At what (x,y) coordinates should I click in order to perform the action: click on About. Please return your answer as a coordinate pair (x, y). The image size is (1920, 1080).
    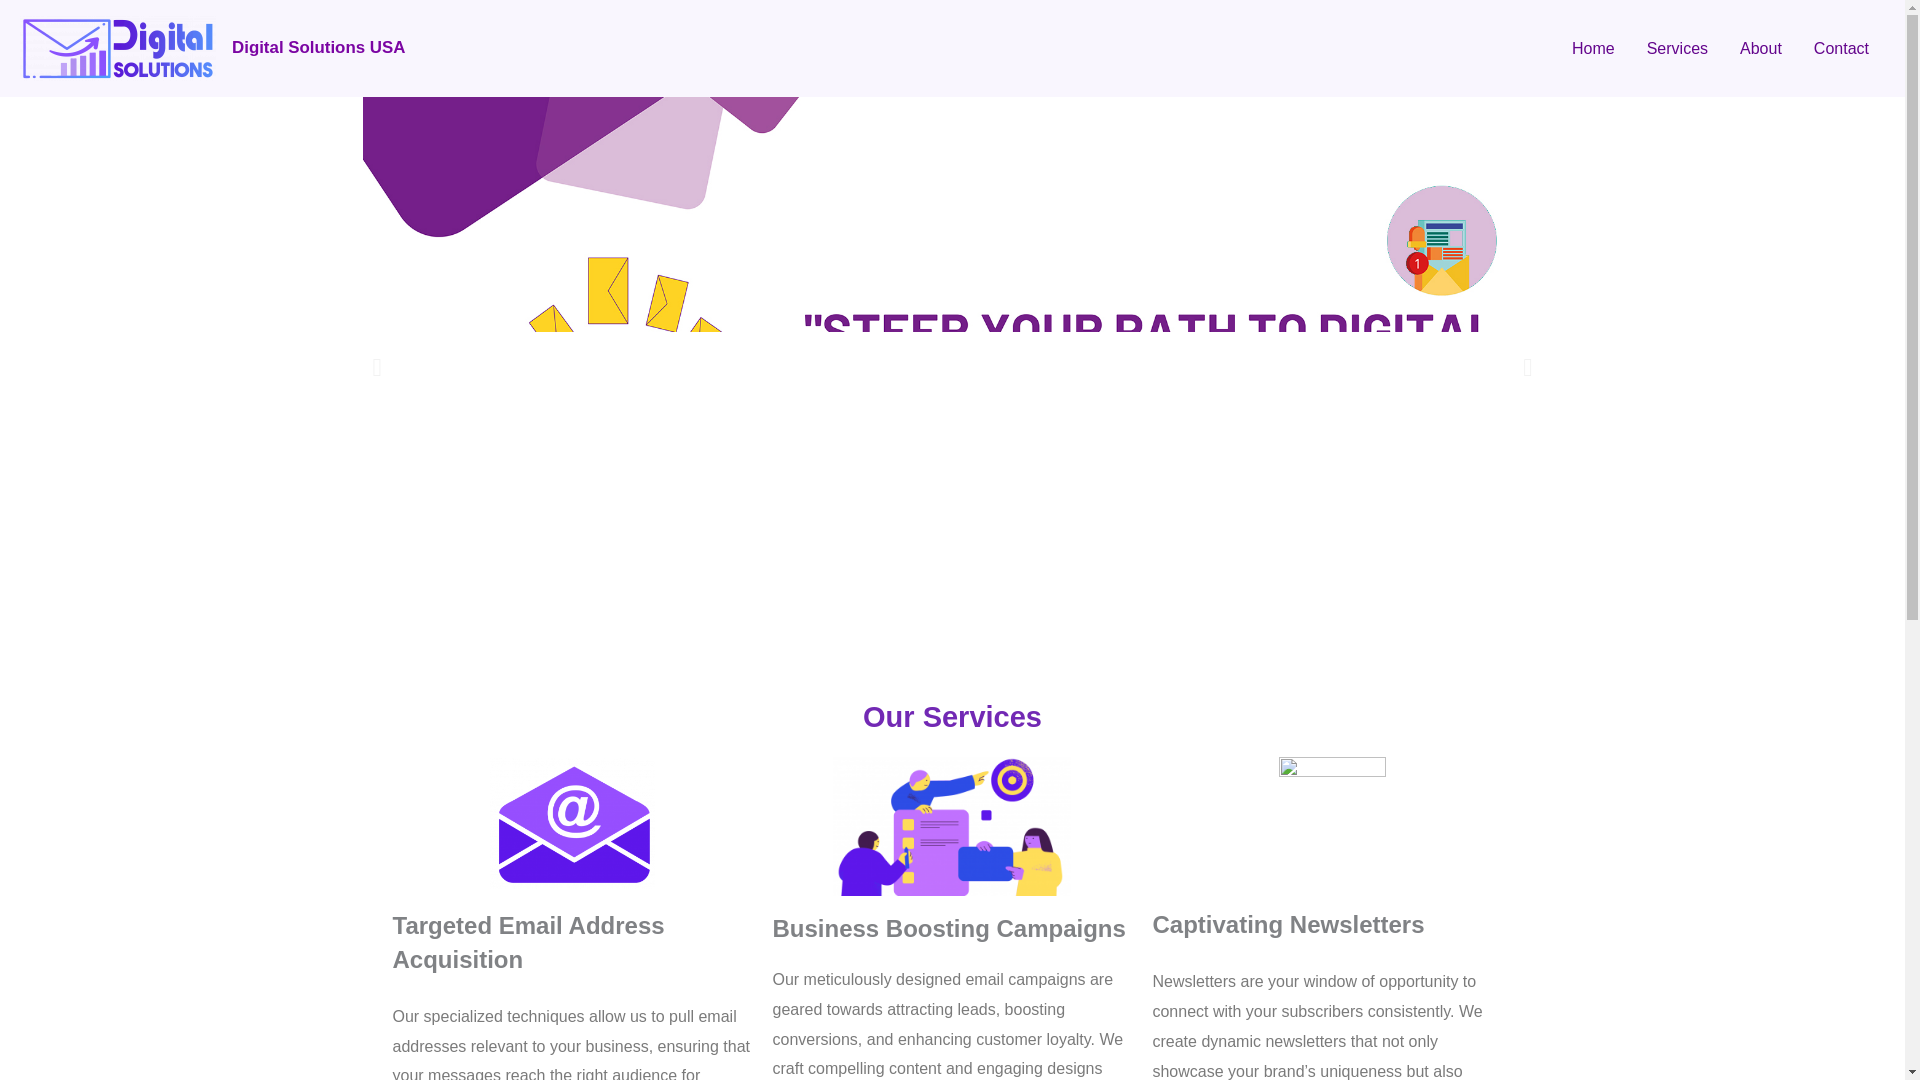
    Looking at the image, I should click on (1760, 48).